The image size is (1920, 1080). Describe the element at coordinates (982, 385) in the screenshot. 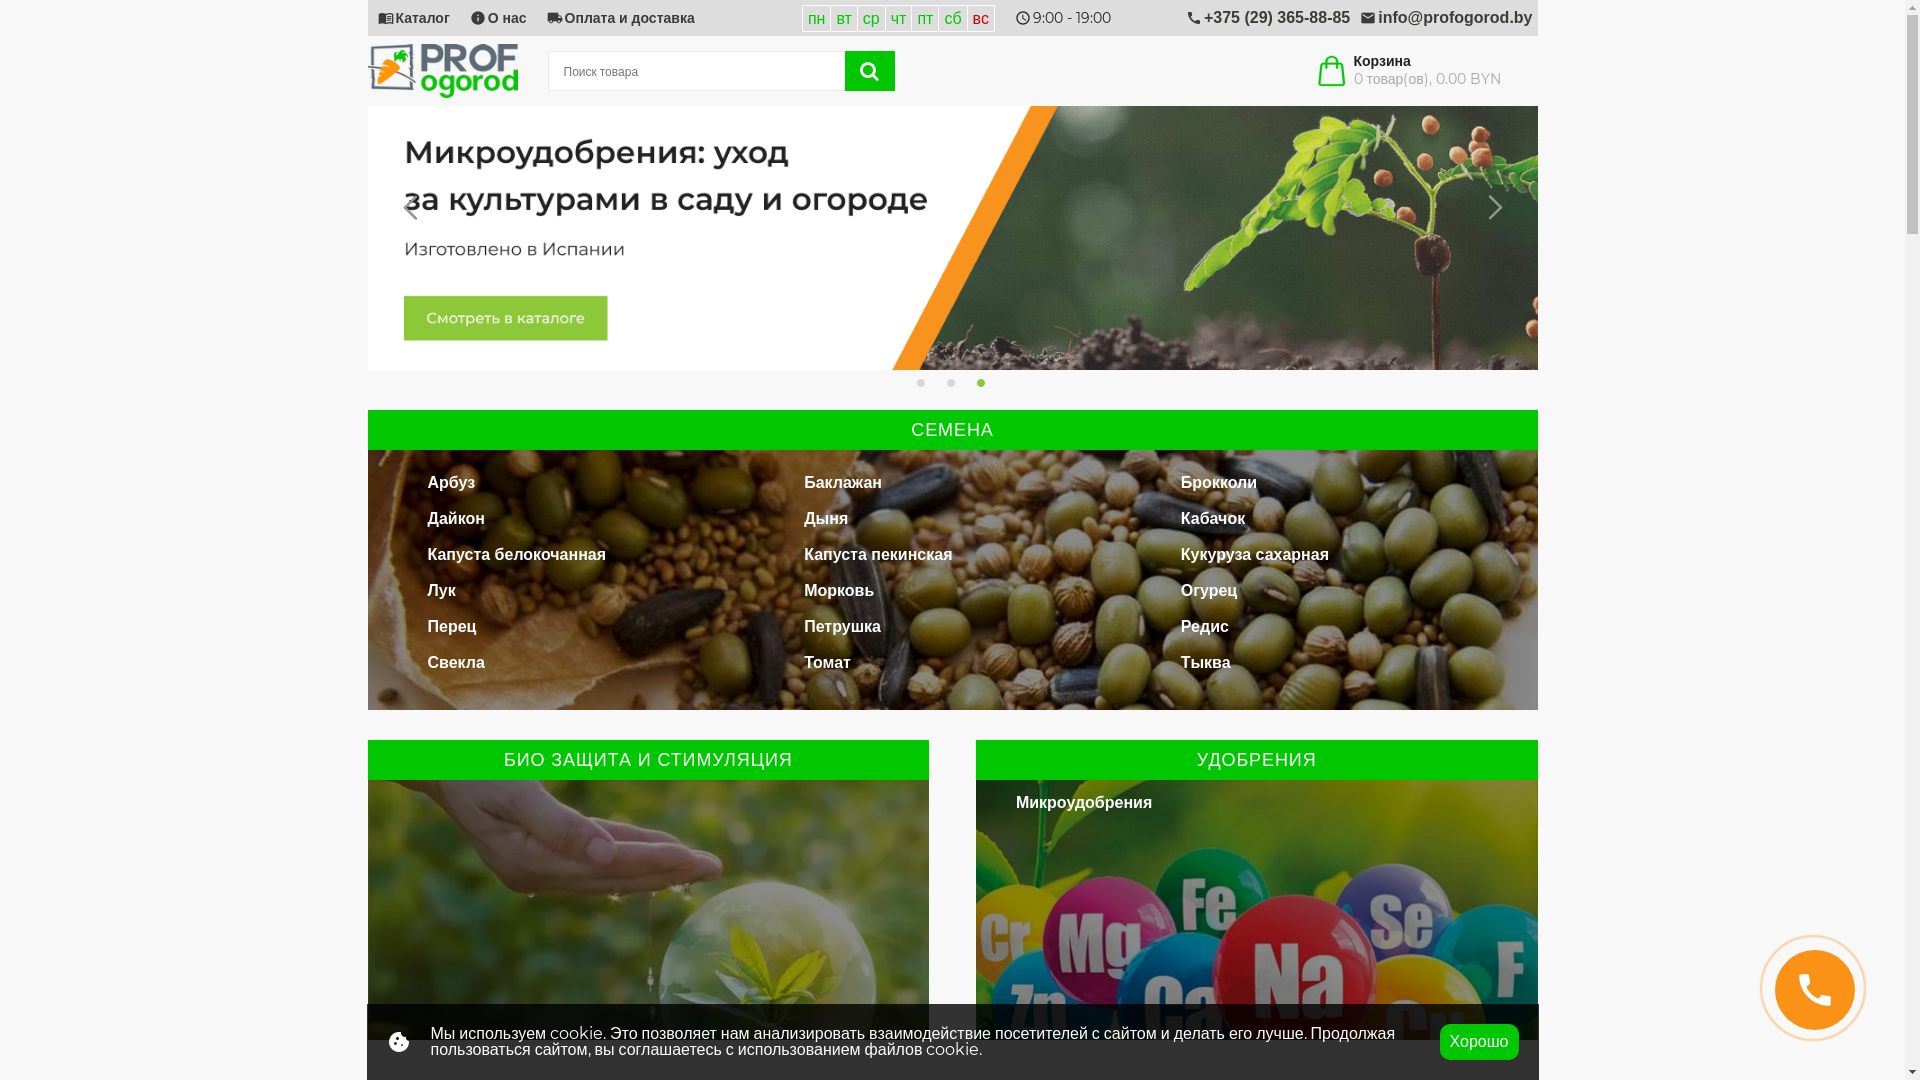

I see `3` at that location.